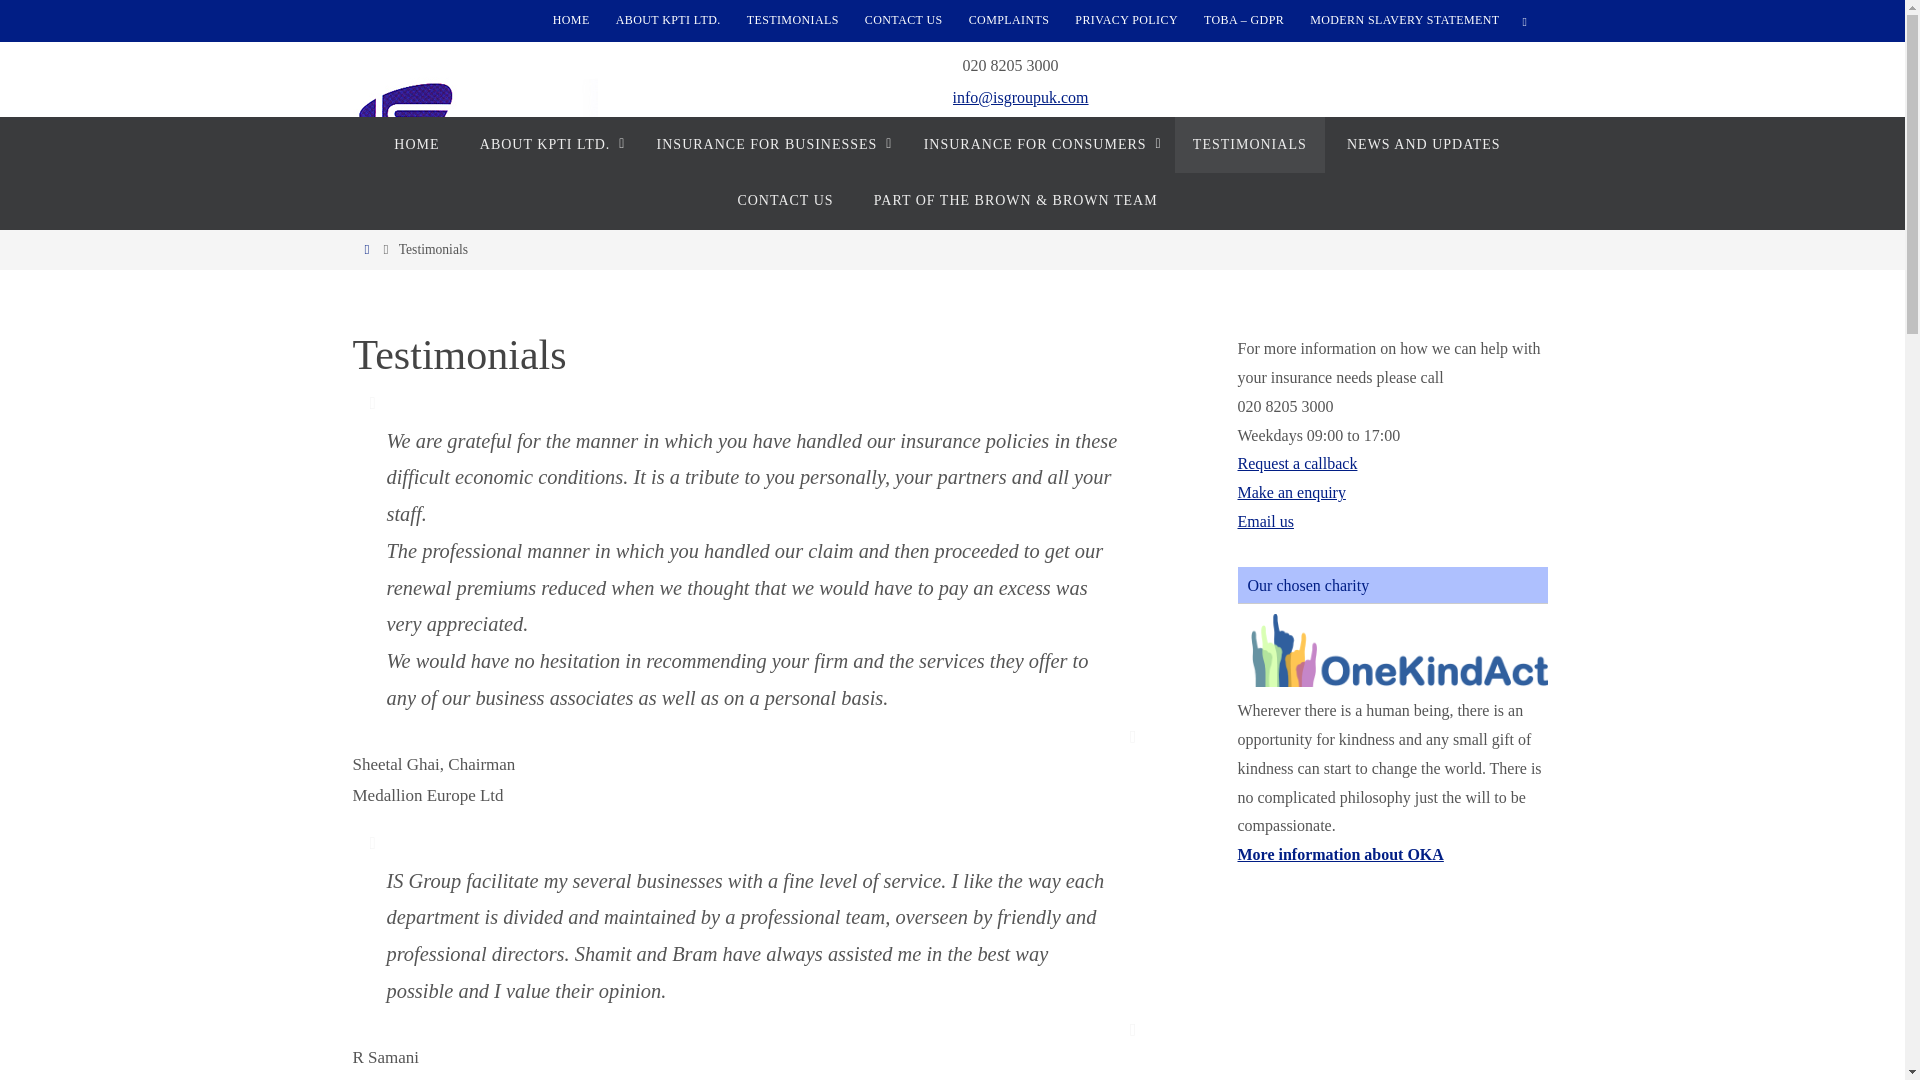 The height and width of the screenshot is (1080, 1920). Describe the element at coordinates (548, 144) in the screenshot. I see `ABOUT KPTI LTD.` at that location.